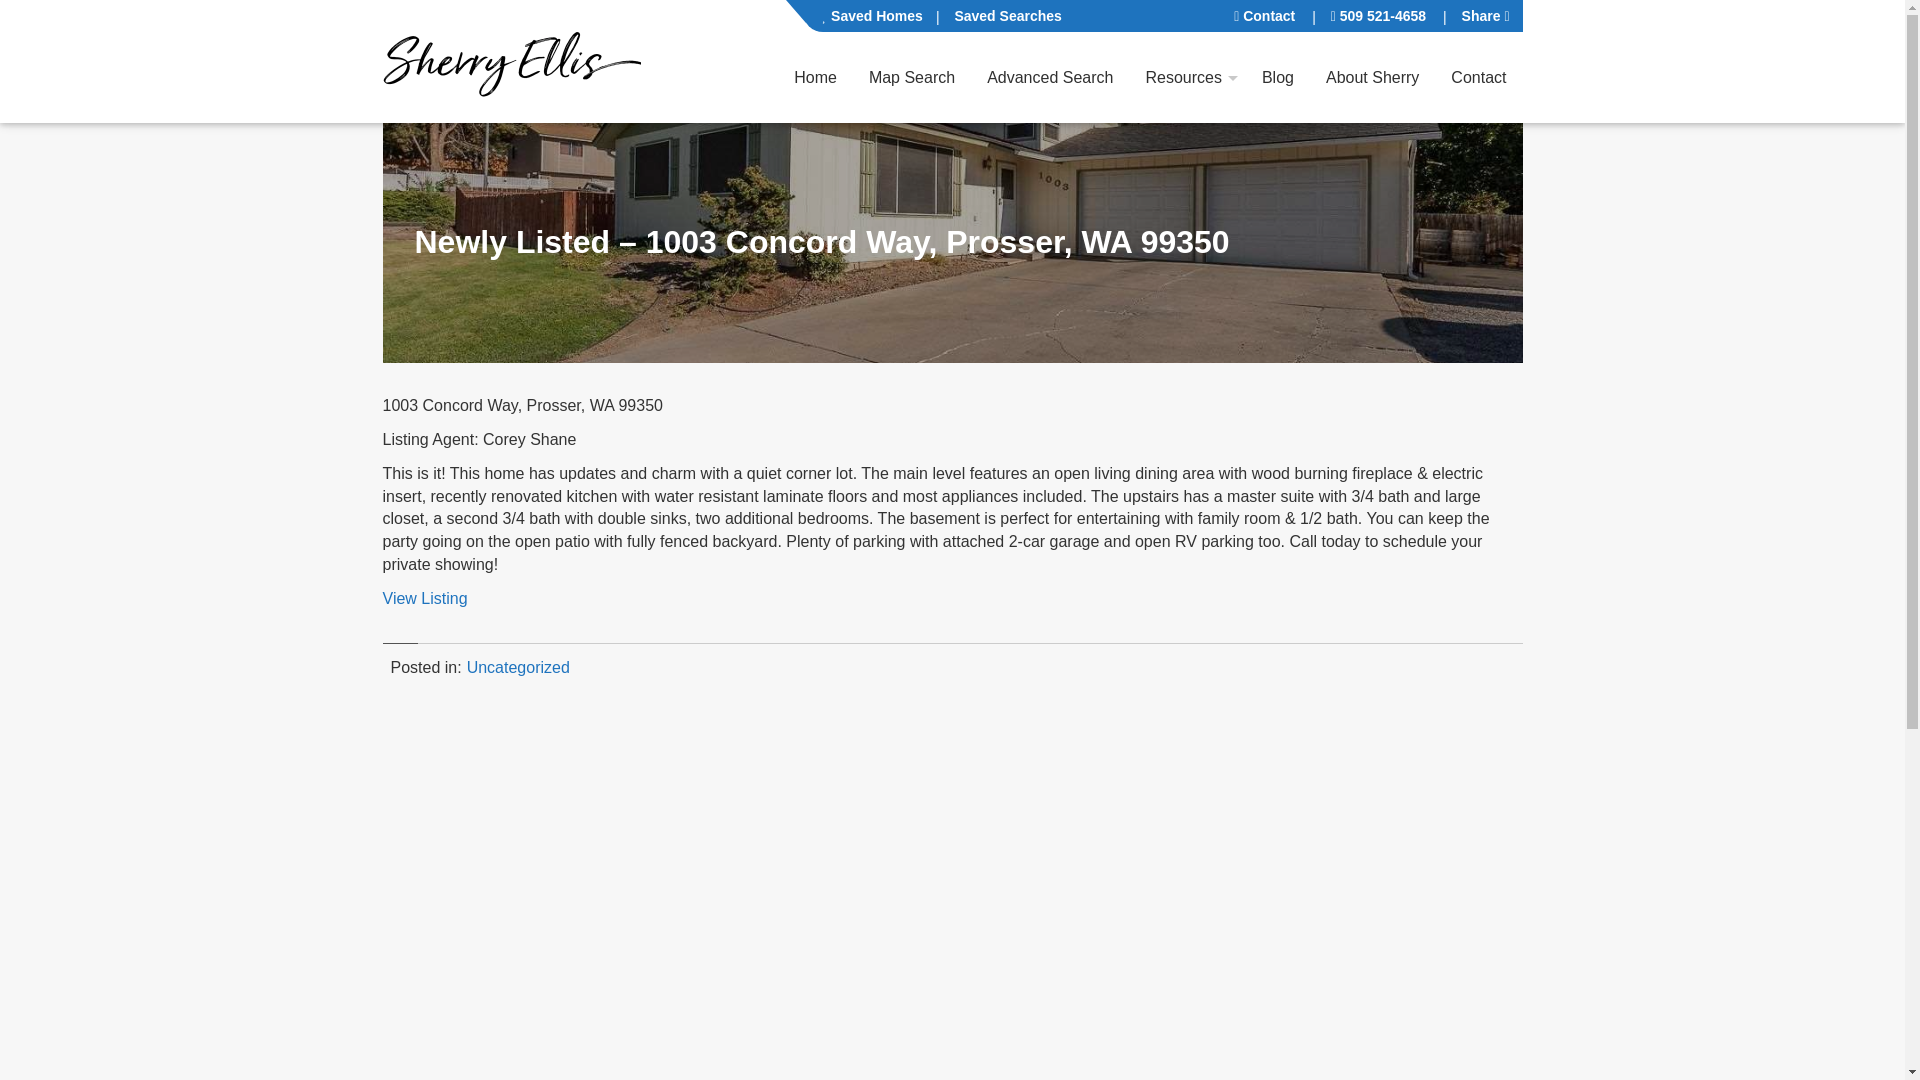  Describe the element at coordinates (1264, 16) in the screenshot. I see `Contact` at that location.